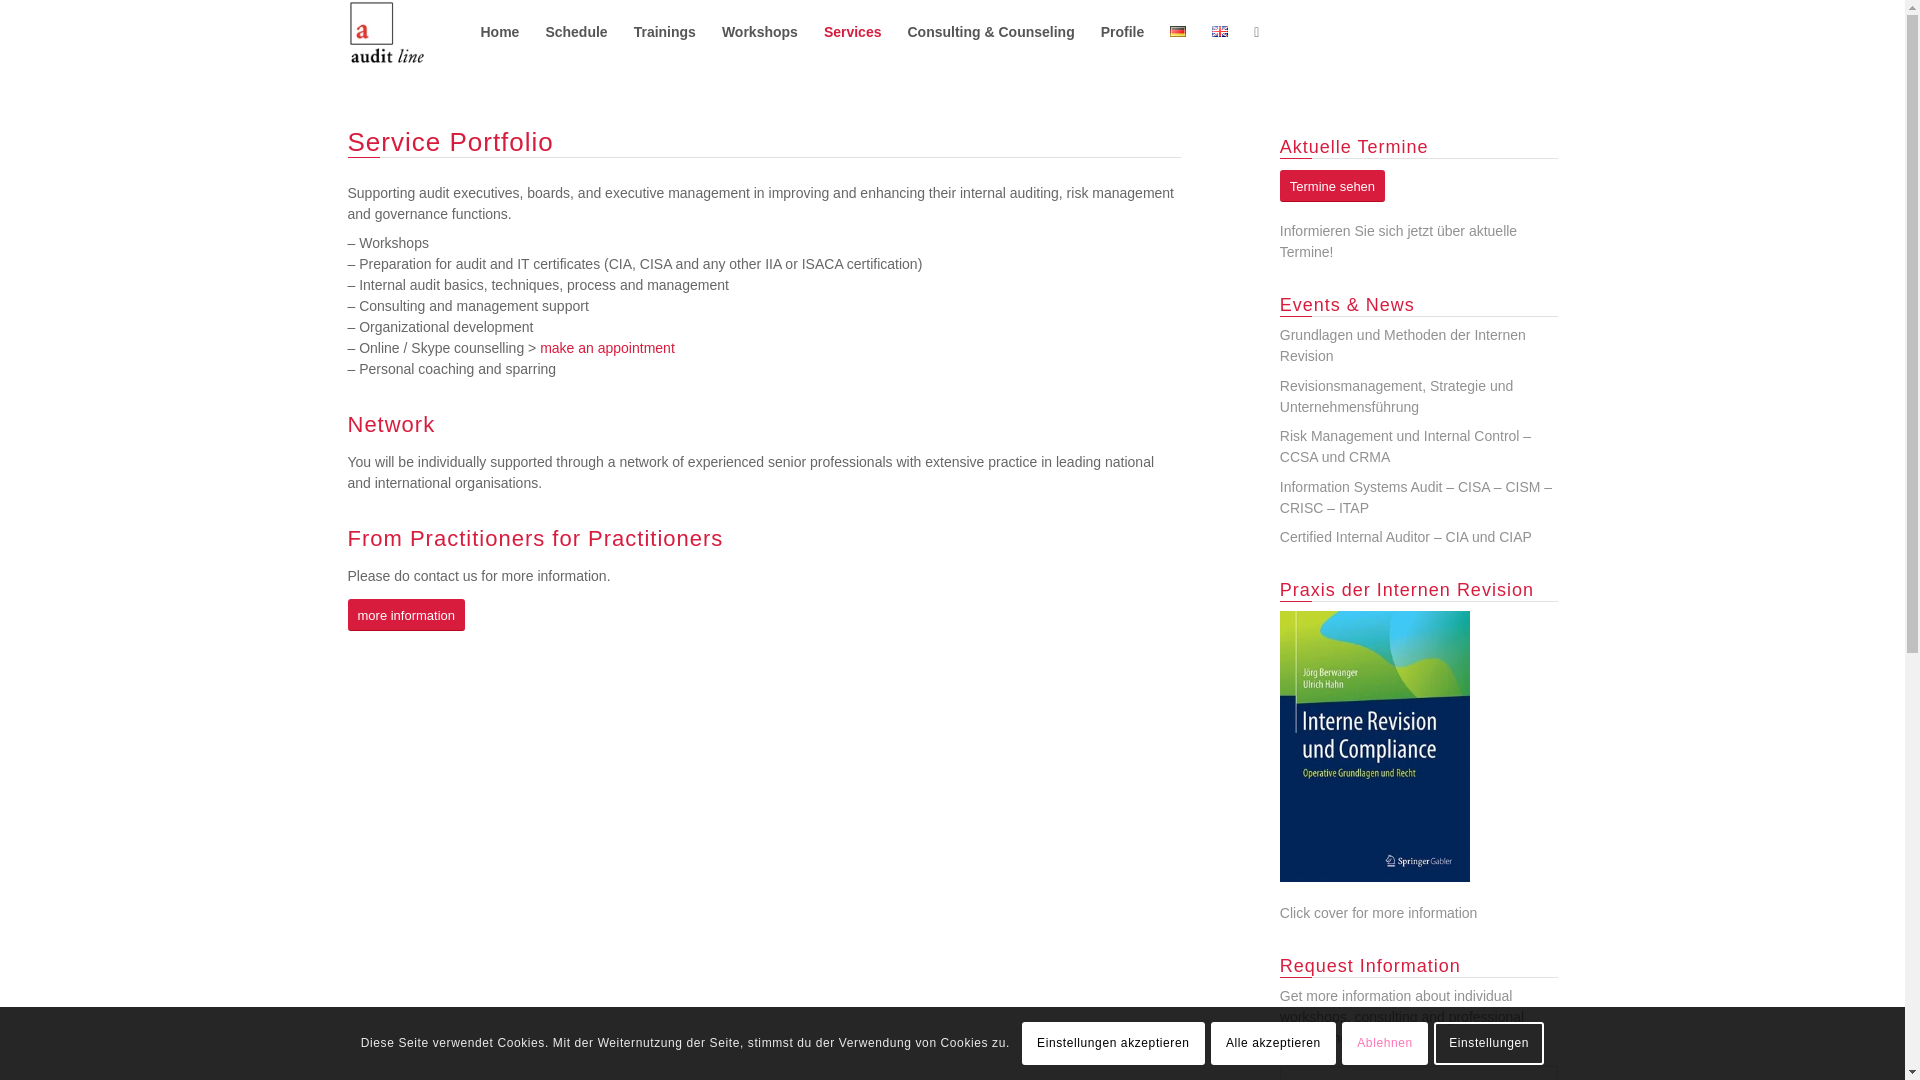 The height and width of the screenshot is (1080, 1920). I want to click on Termine sehen, so click(1332, 186).